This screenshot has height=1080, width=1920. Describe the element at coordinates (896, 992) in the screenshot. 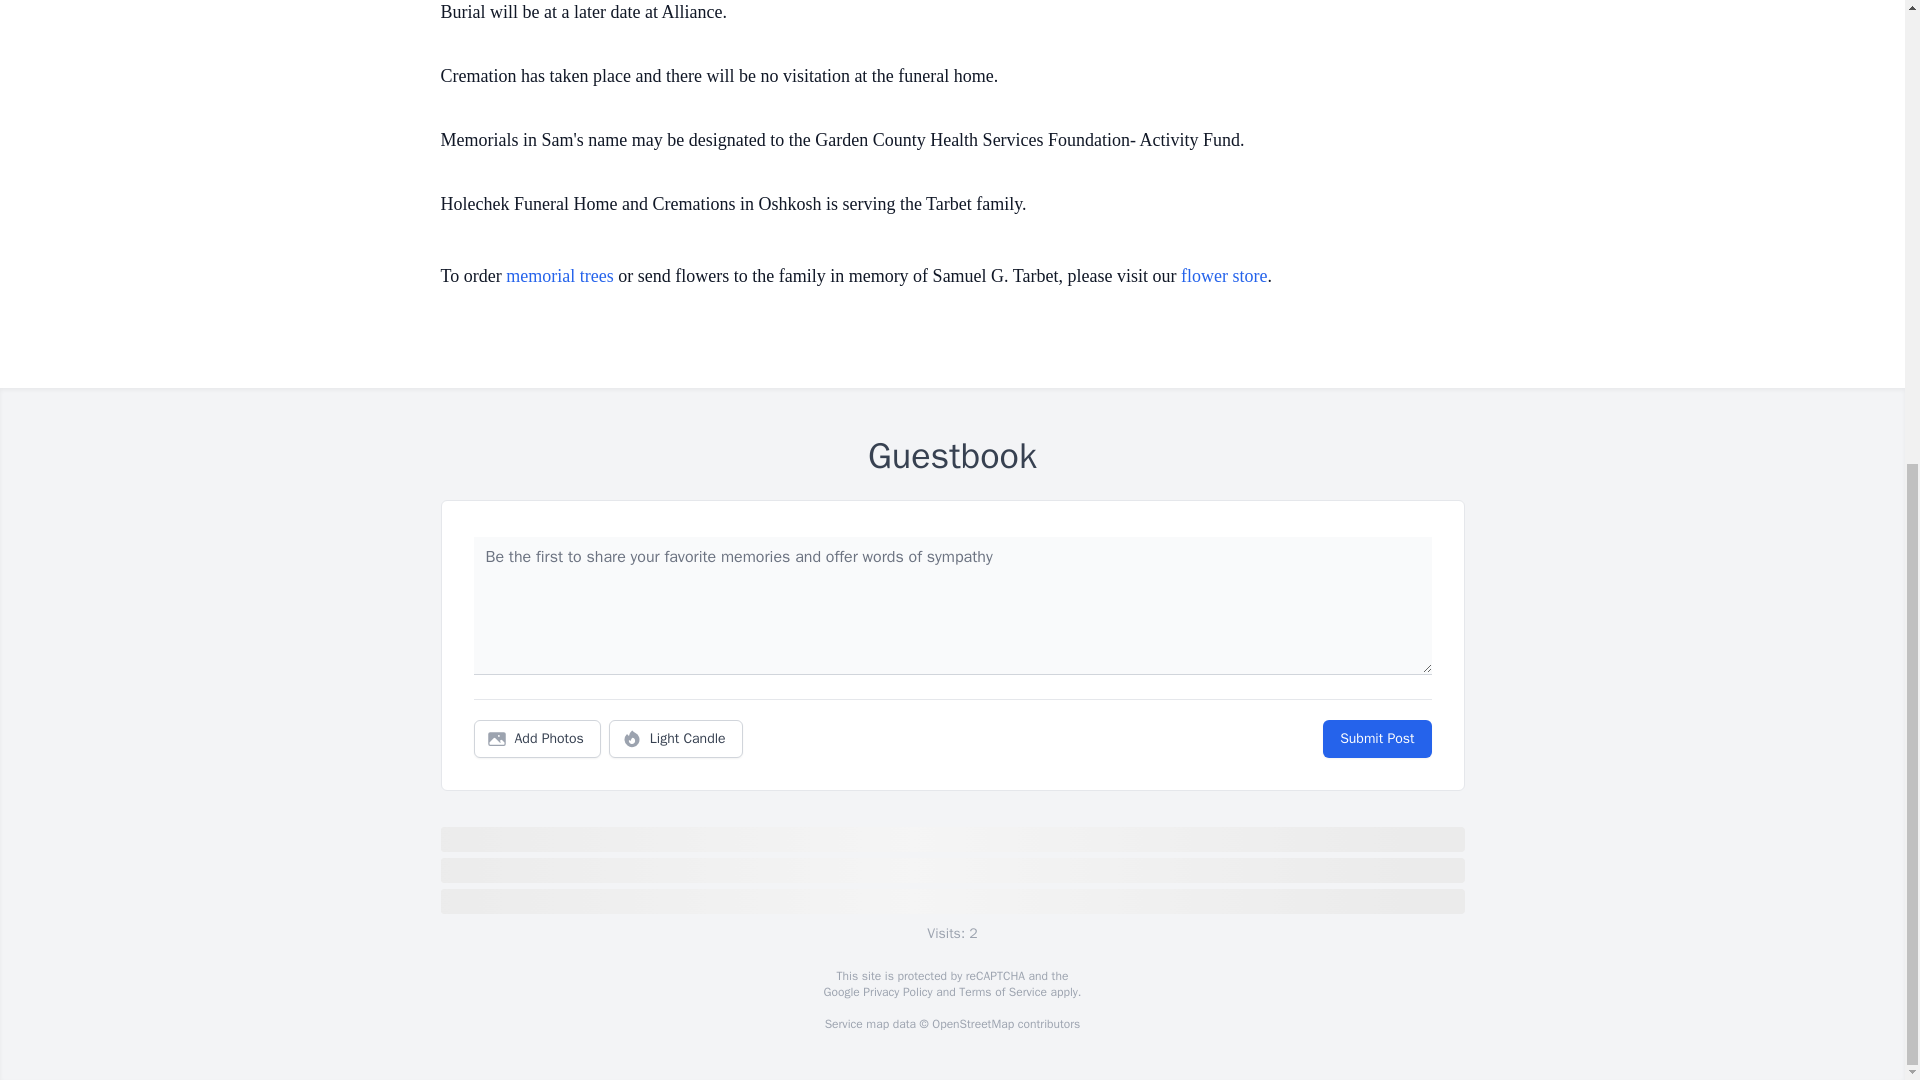

I see `Privacy Policy` at that location.